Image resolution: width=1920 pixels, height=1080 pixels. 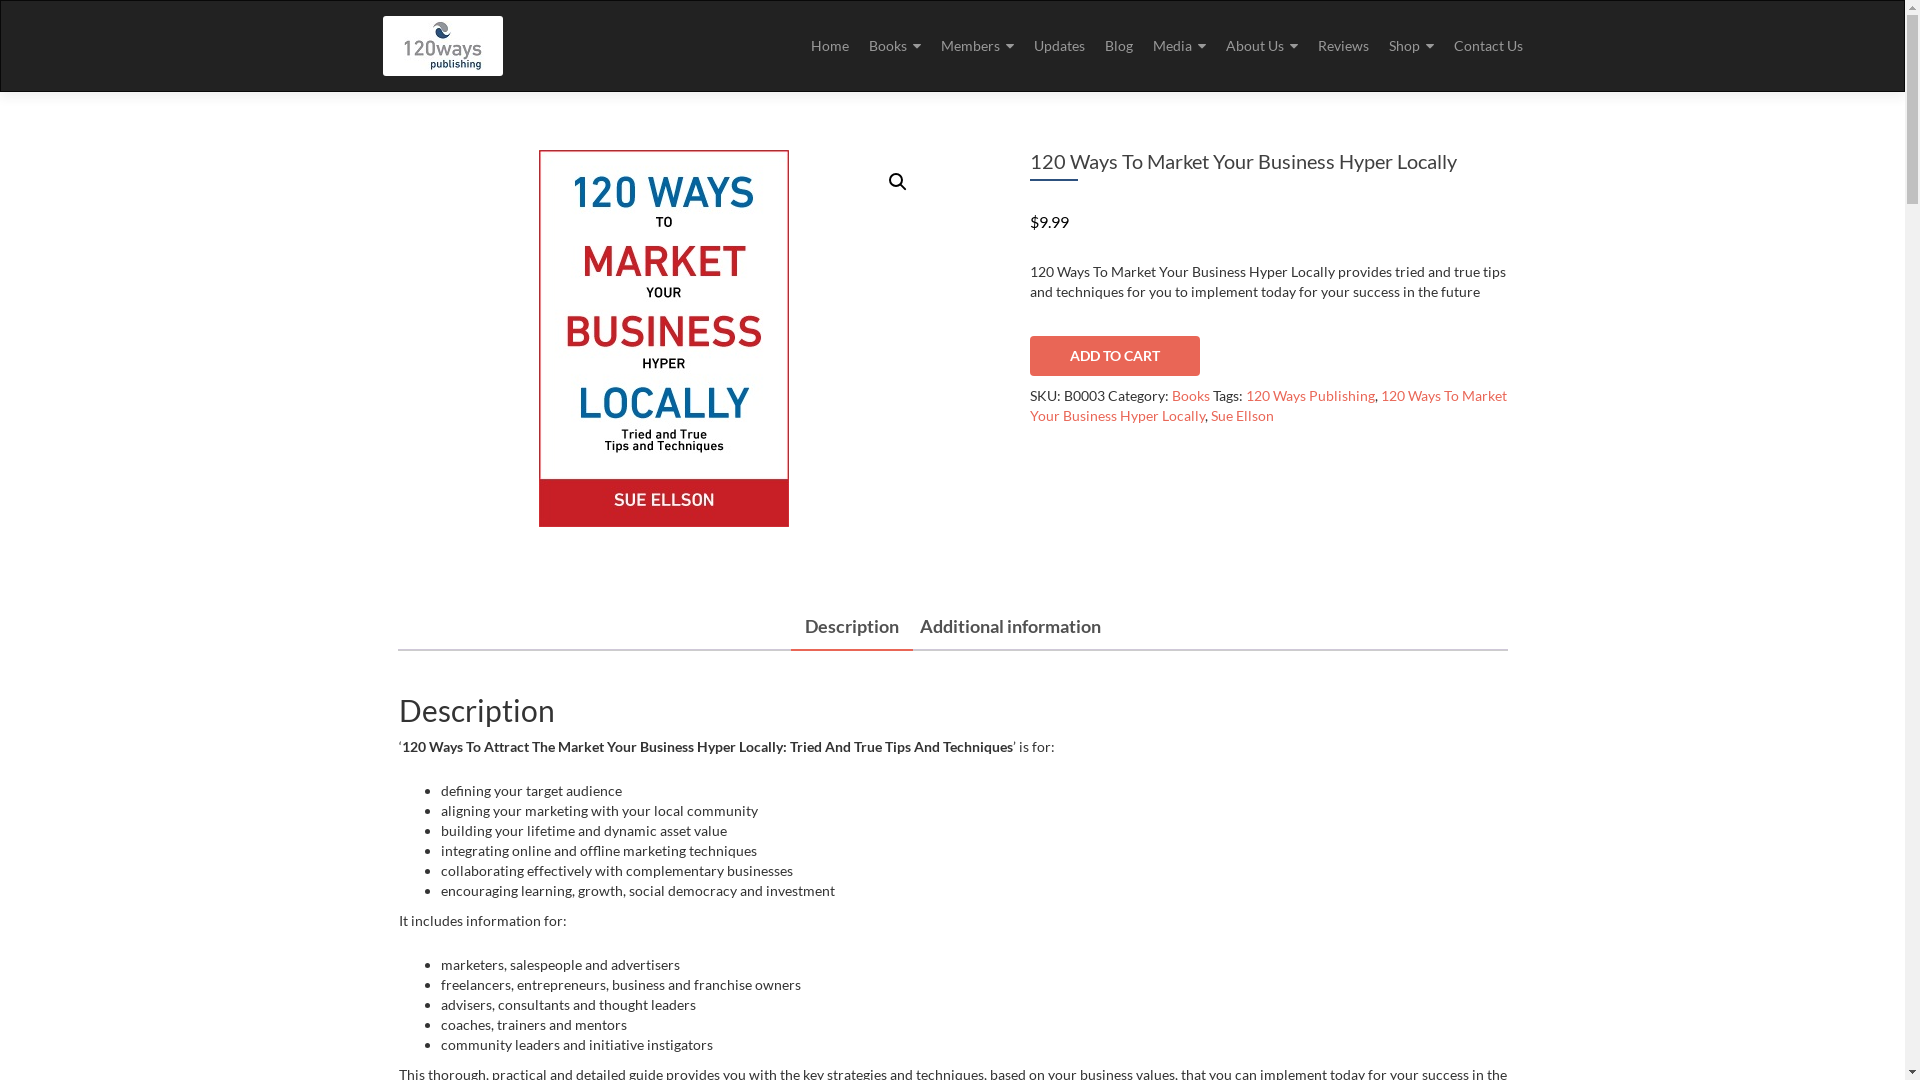 What do you see at coordinates (1268, 406) in the screenshot?
I see `120 Ways To Market Your Business Hyper Locally` at bounding box center [1268, 406].